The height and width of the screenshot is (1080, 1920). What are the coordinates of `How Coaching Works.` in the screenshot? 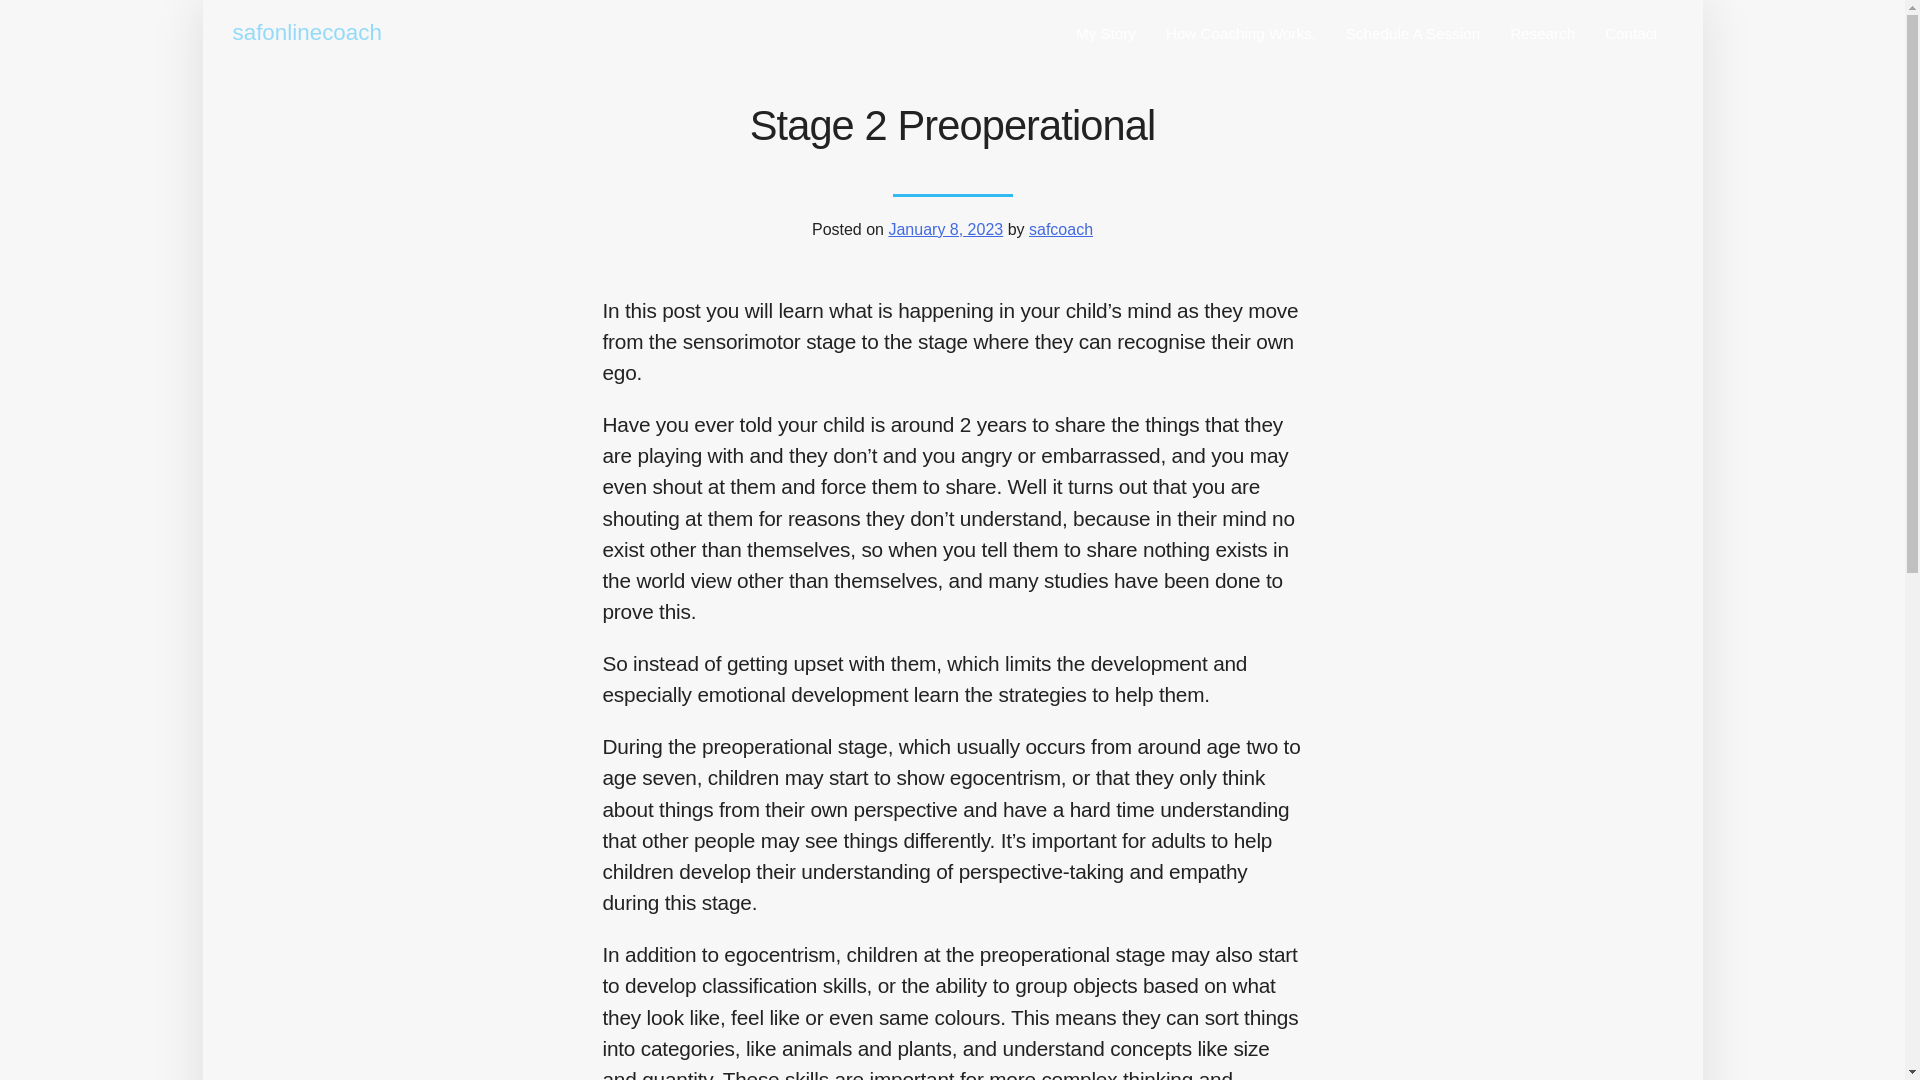 It's located at (1240, 36).